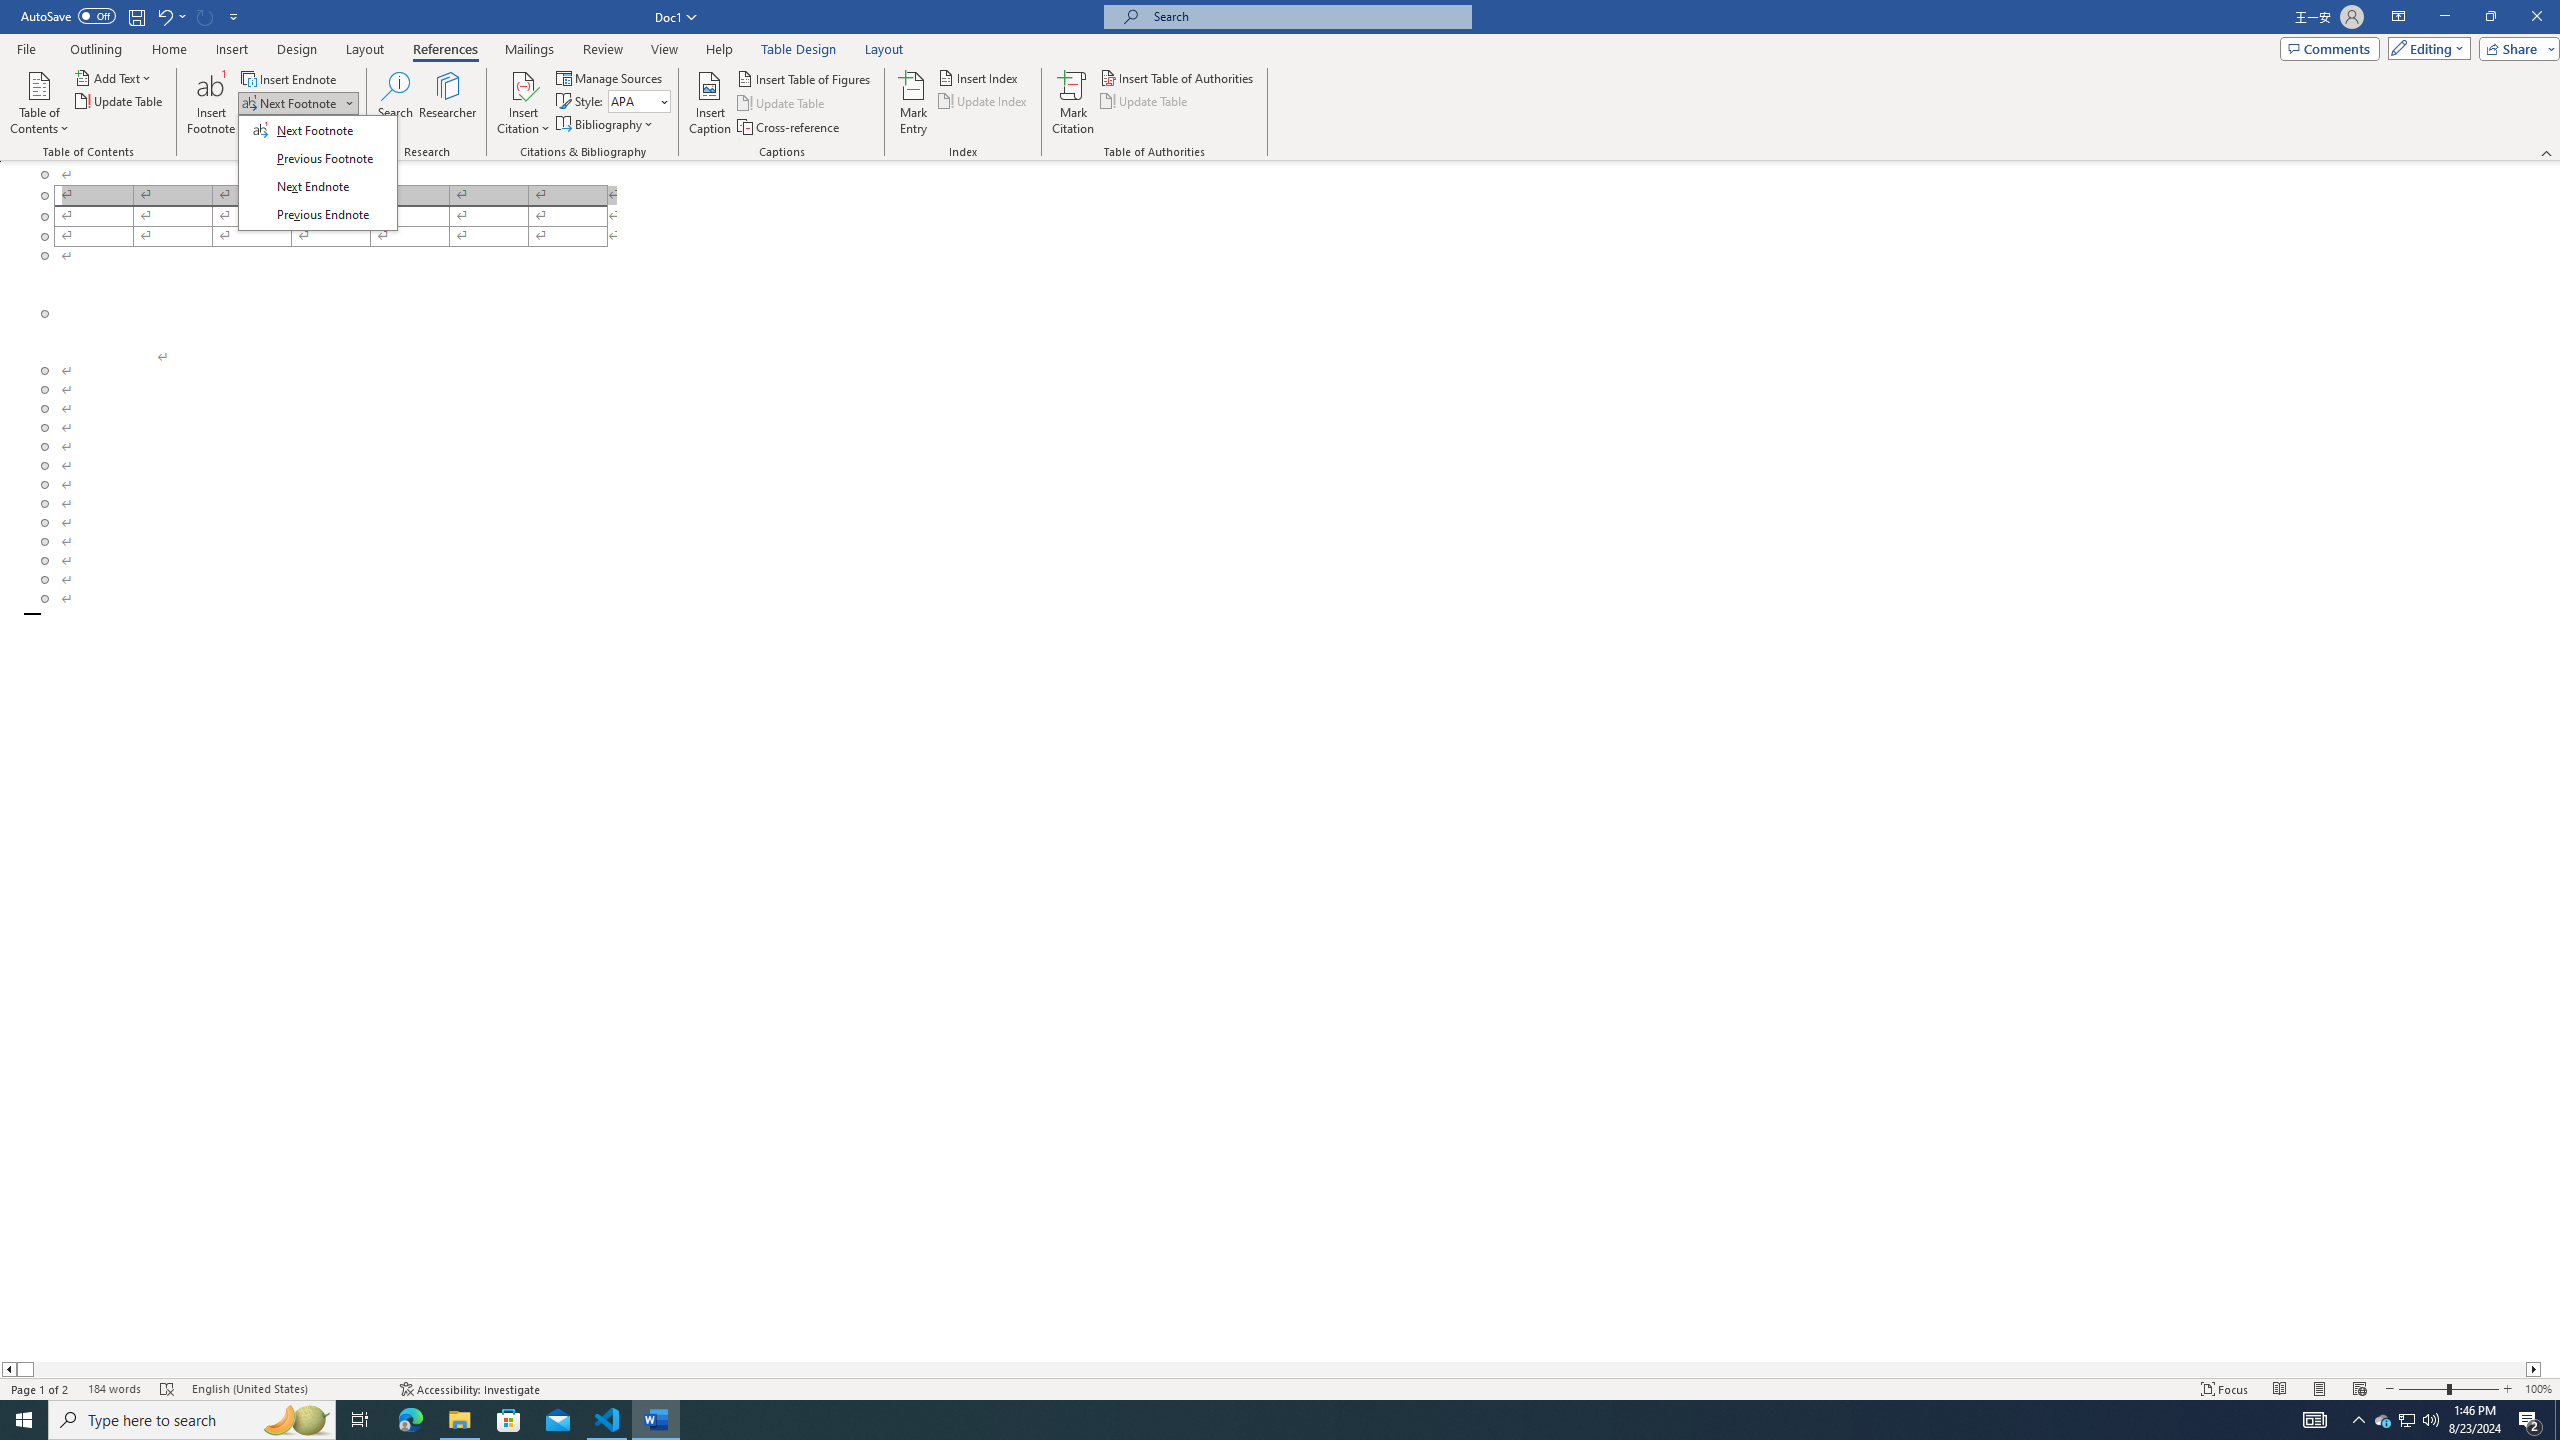 This screenshot has height=1440, width=2560. Describe the element at coordinates (2534, 1369) in the screenshot. I see `Column right` at that location.